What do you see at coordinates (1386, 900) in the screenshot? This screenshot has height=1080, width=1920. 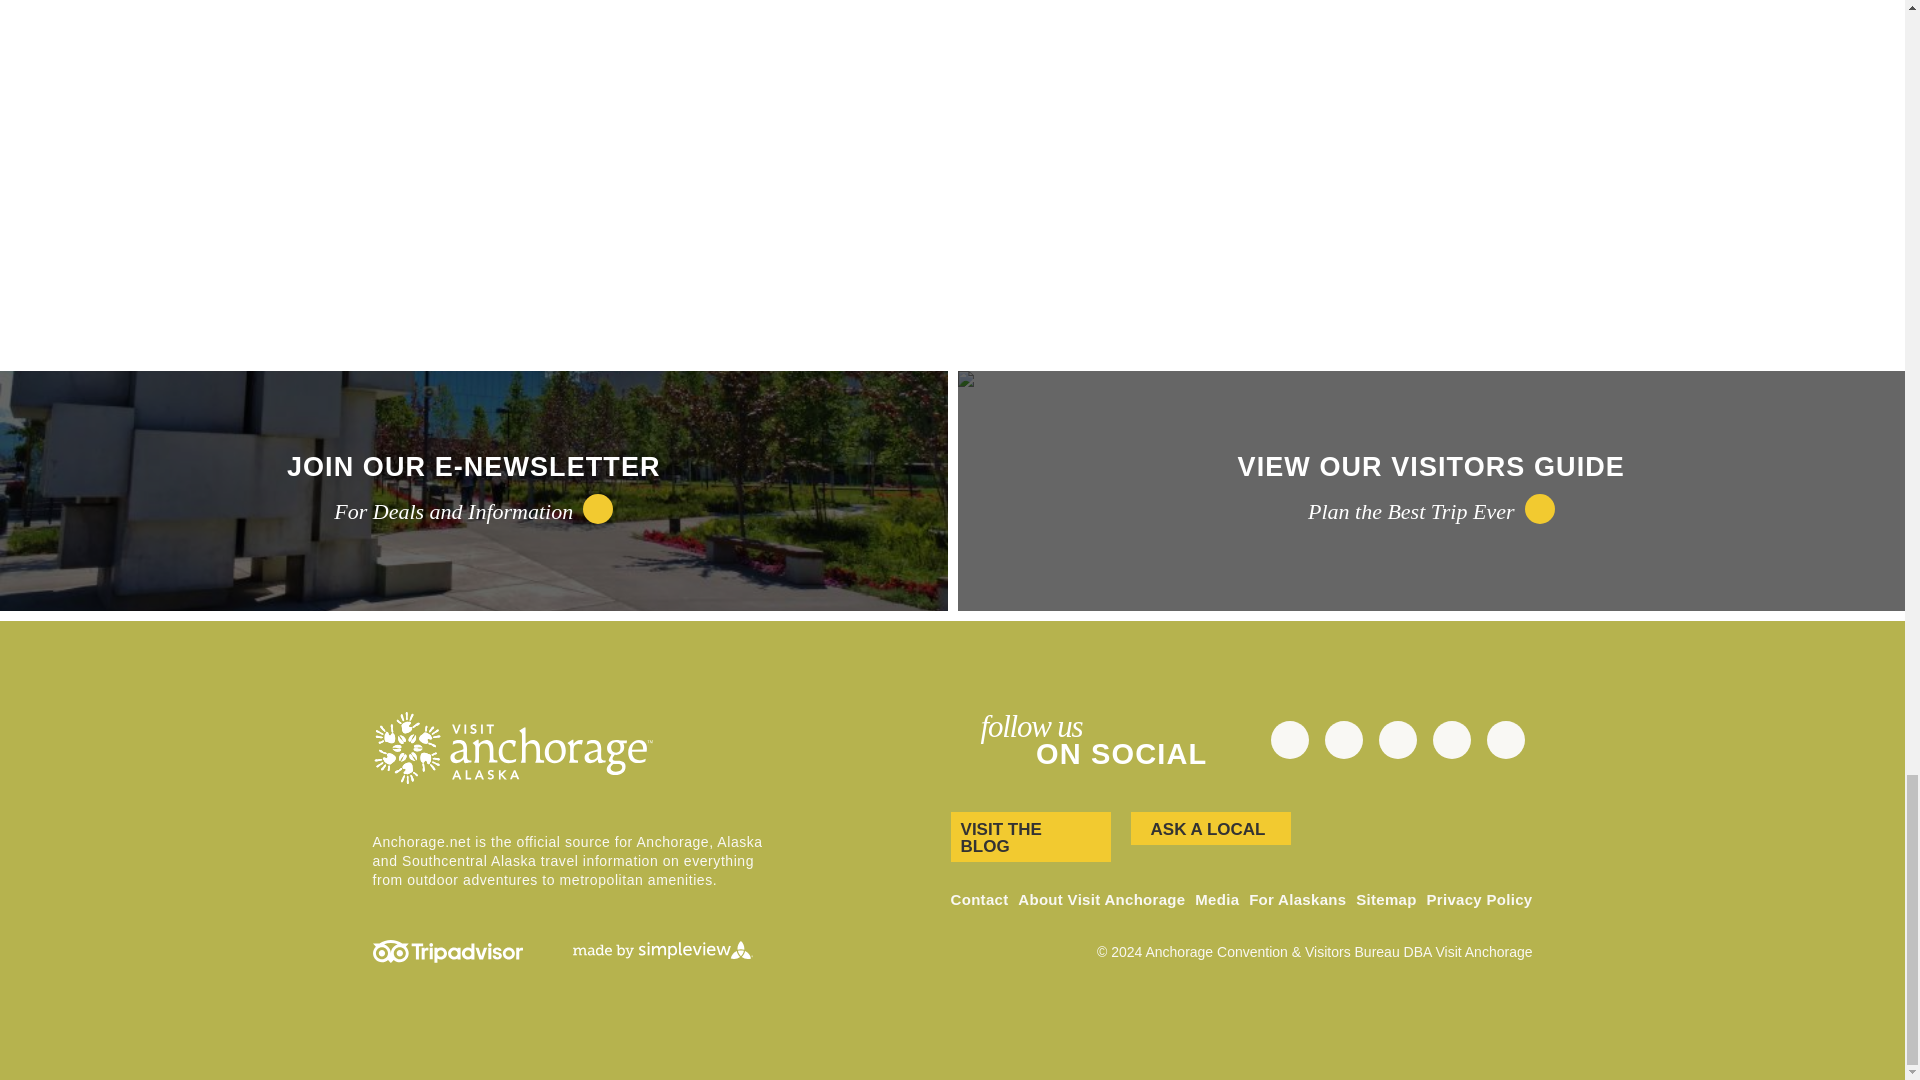 I see `Sitemap` at bounding box center [1386, 900].